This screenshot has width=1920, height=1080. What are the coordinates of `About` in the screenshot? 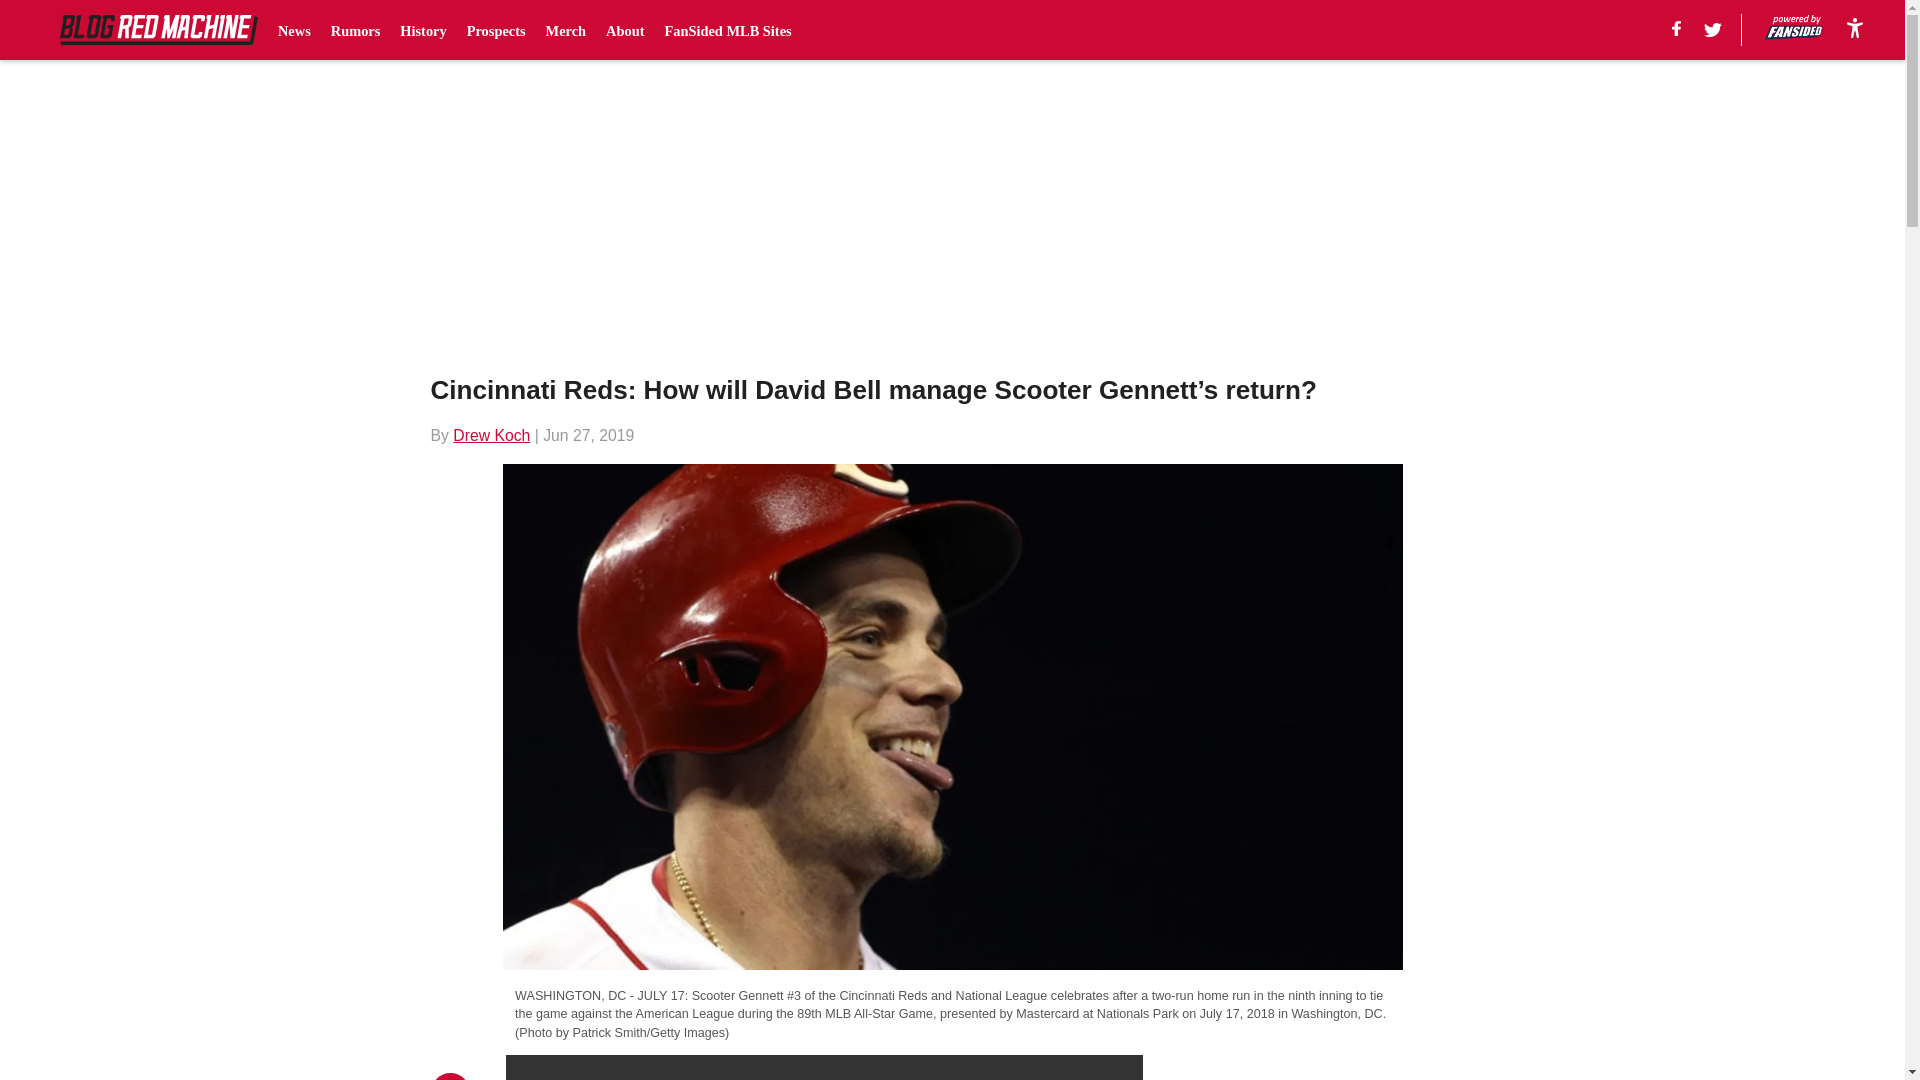 It's located at (624, 30).